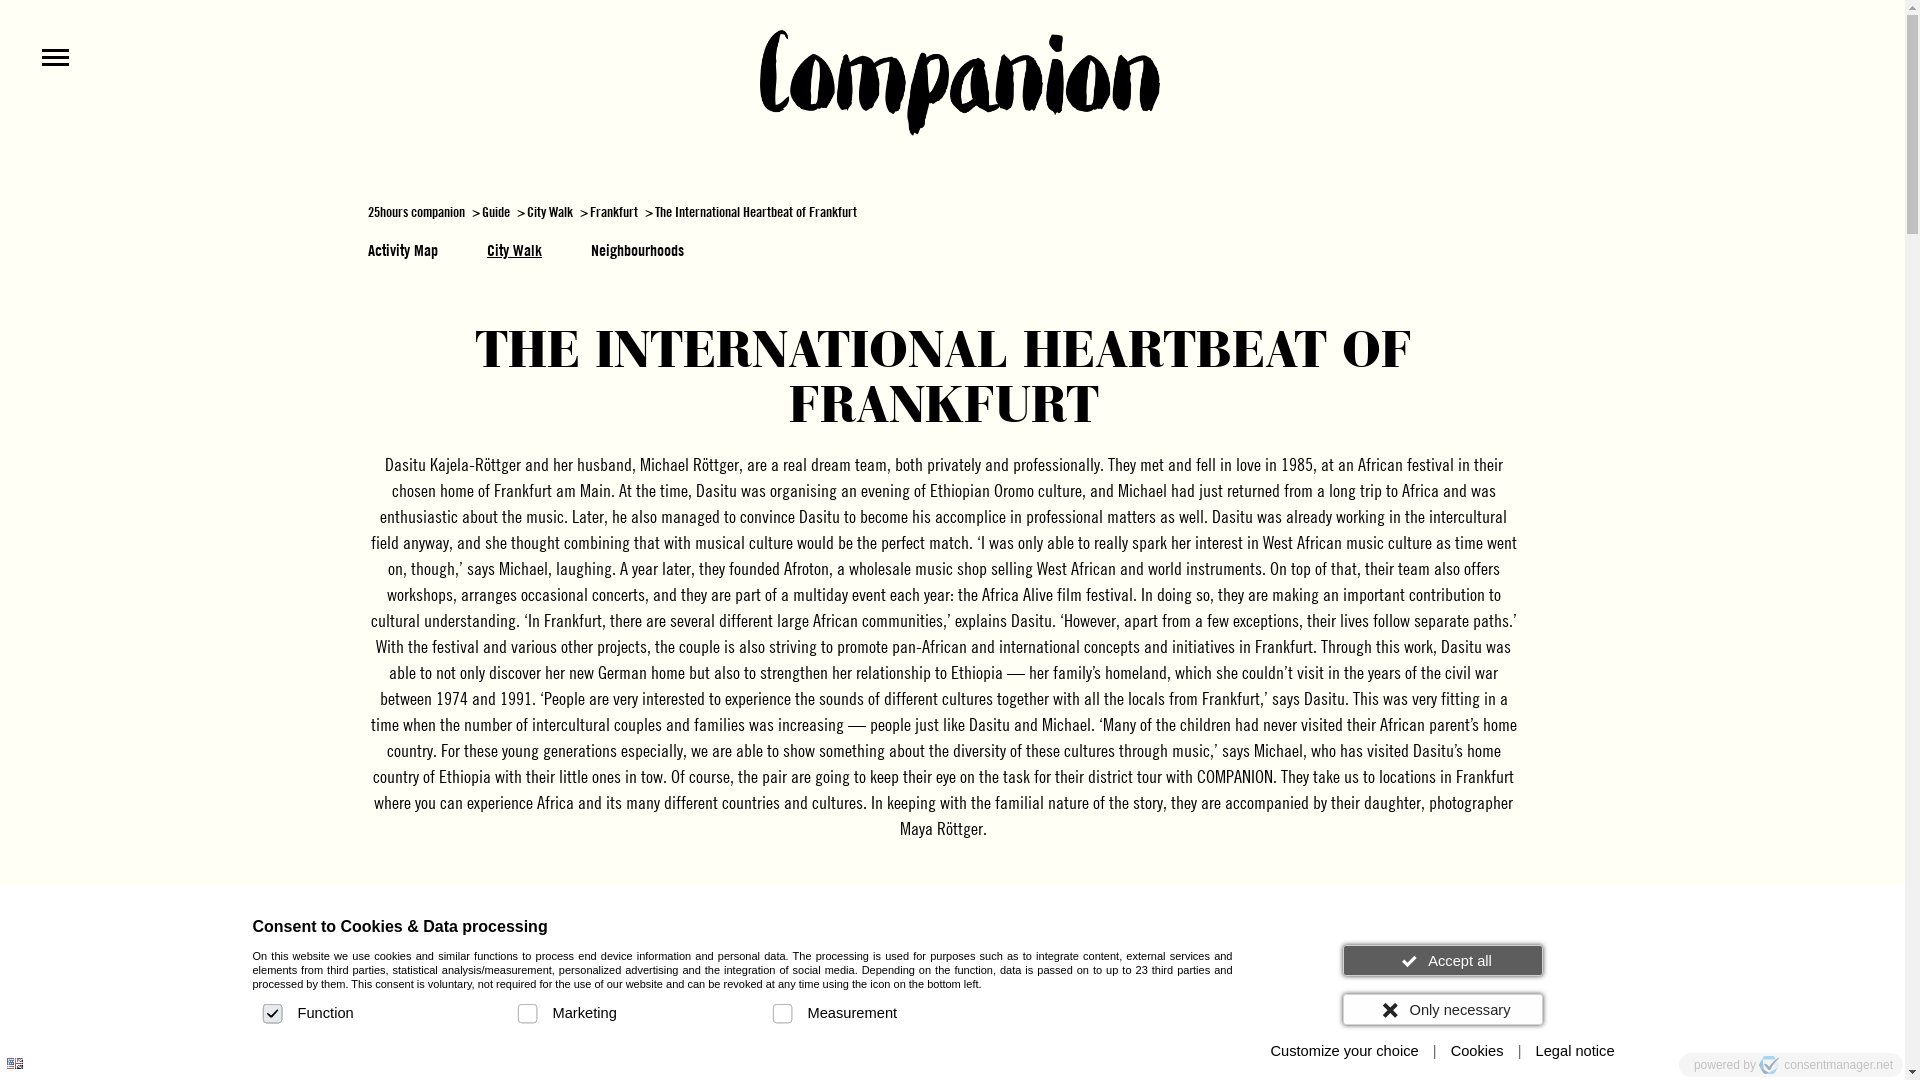 Image resolution: width=1920 pixels, height=1080 pixels. I want to click on City Walk, so click(550, 212).